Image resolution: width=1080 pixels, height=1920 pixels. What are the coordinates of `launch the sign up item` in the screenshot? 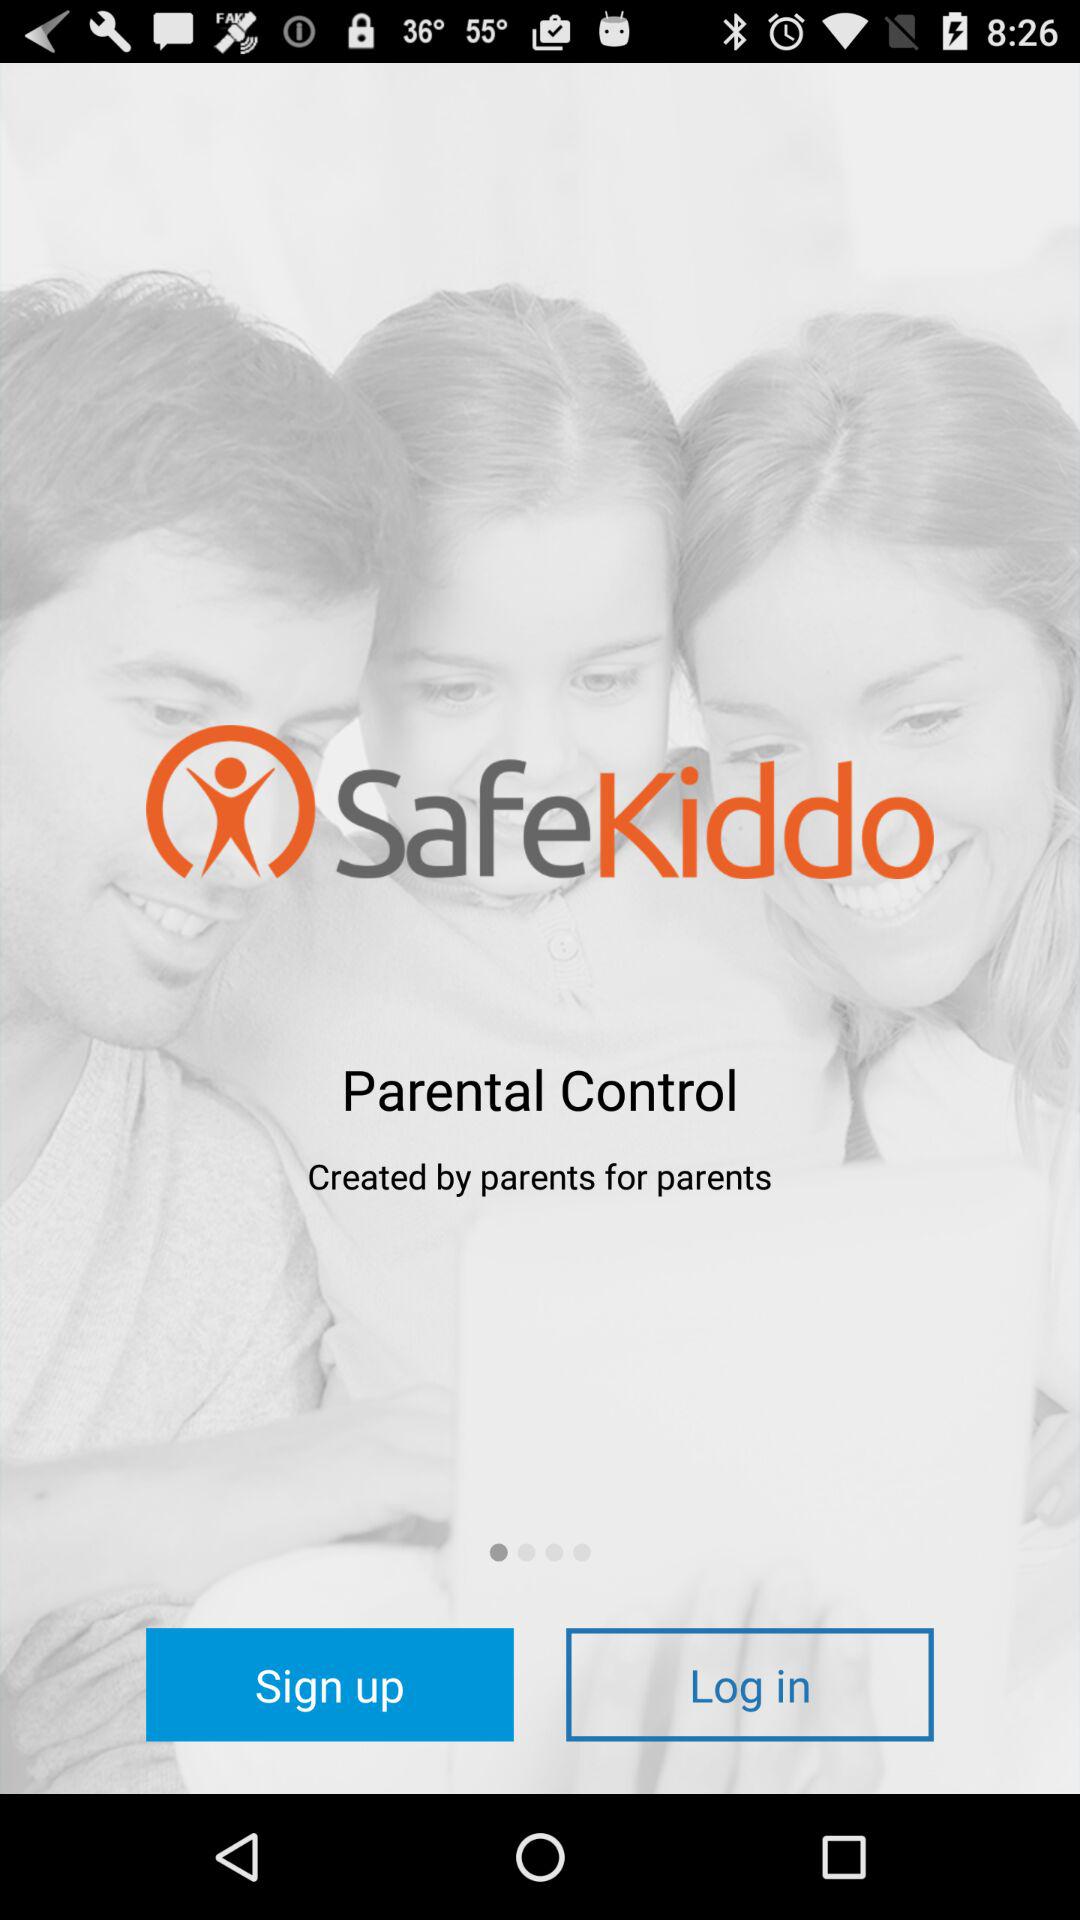 It's located at (330, 1684).